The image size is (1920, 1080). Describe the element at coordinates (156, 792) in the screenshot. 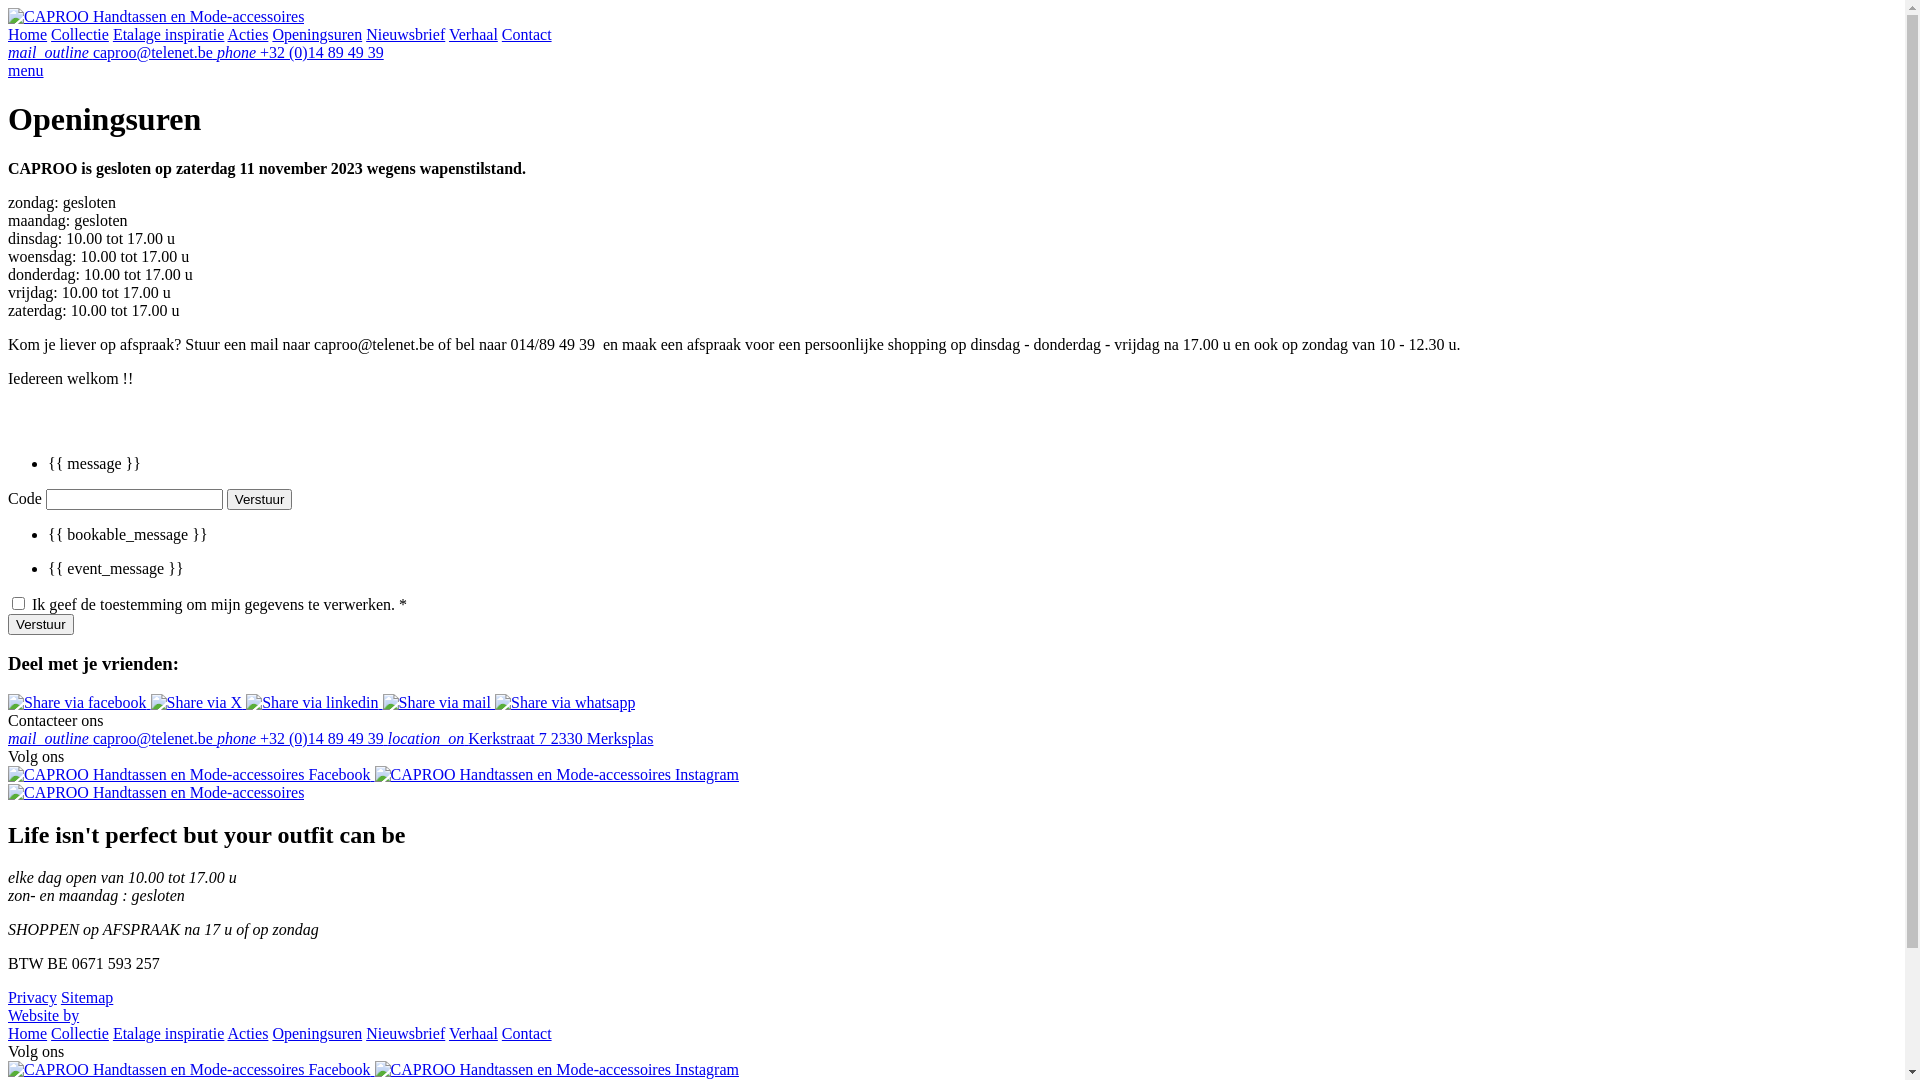

I see `CAPROO Handtassen en Mode-accessoires` at that location.